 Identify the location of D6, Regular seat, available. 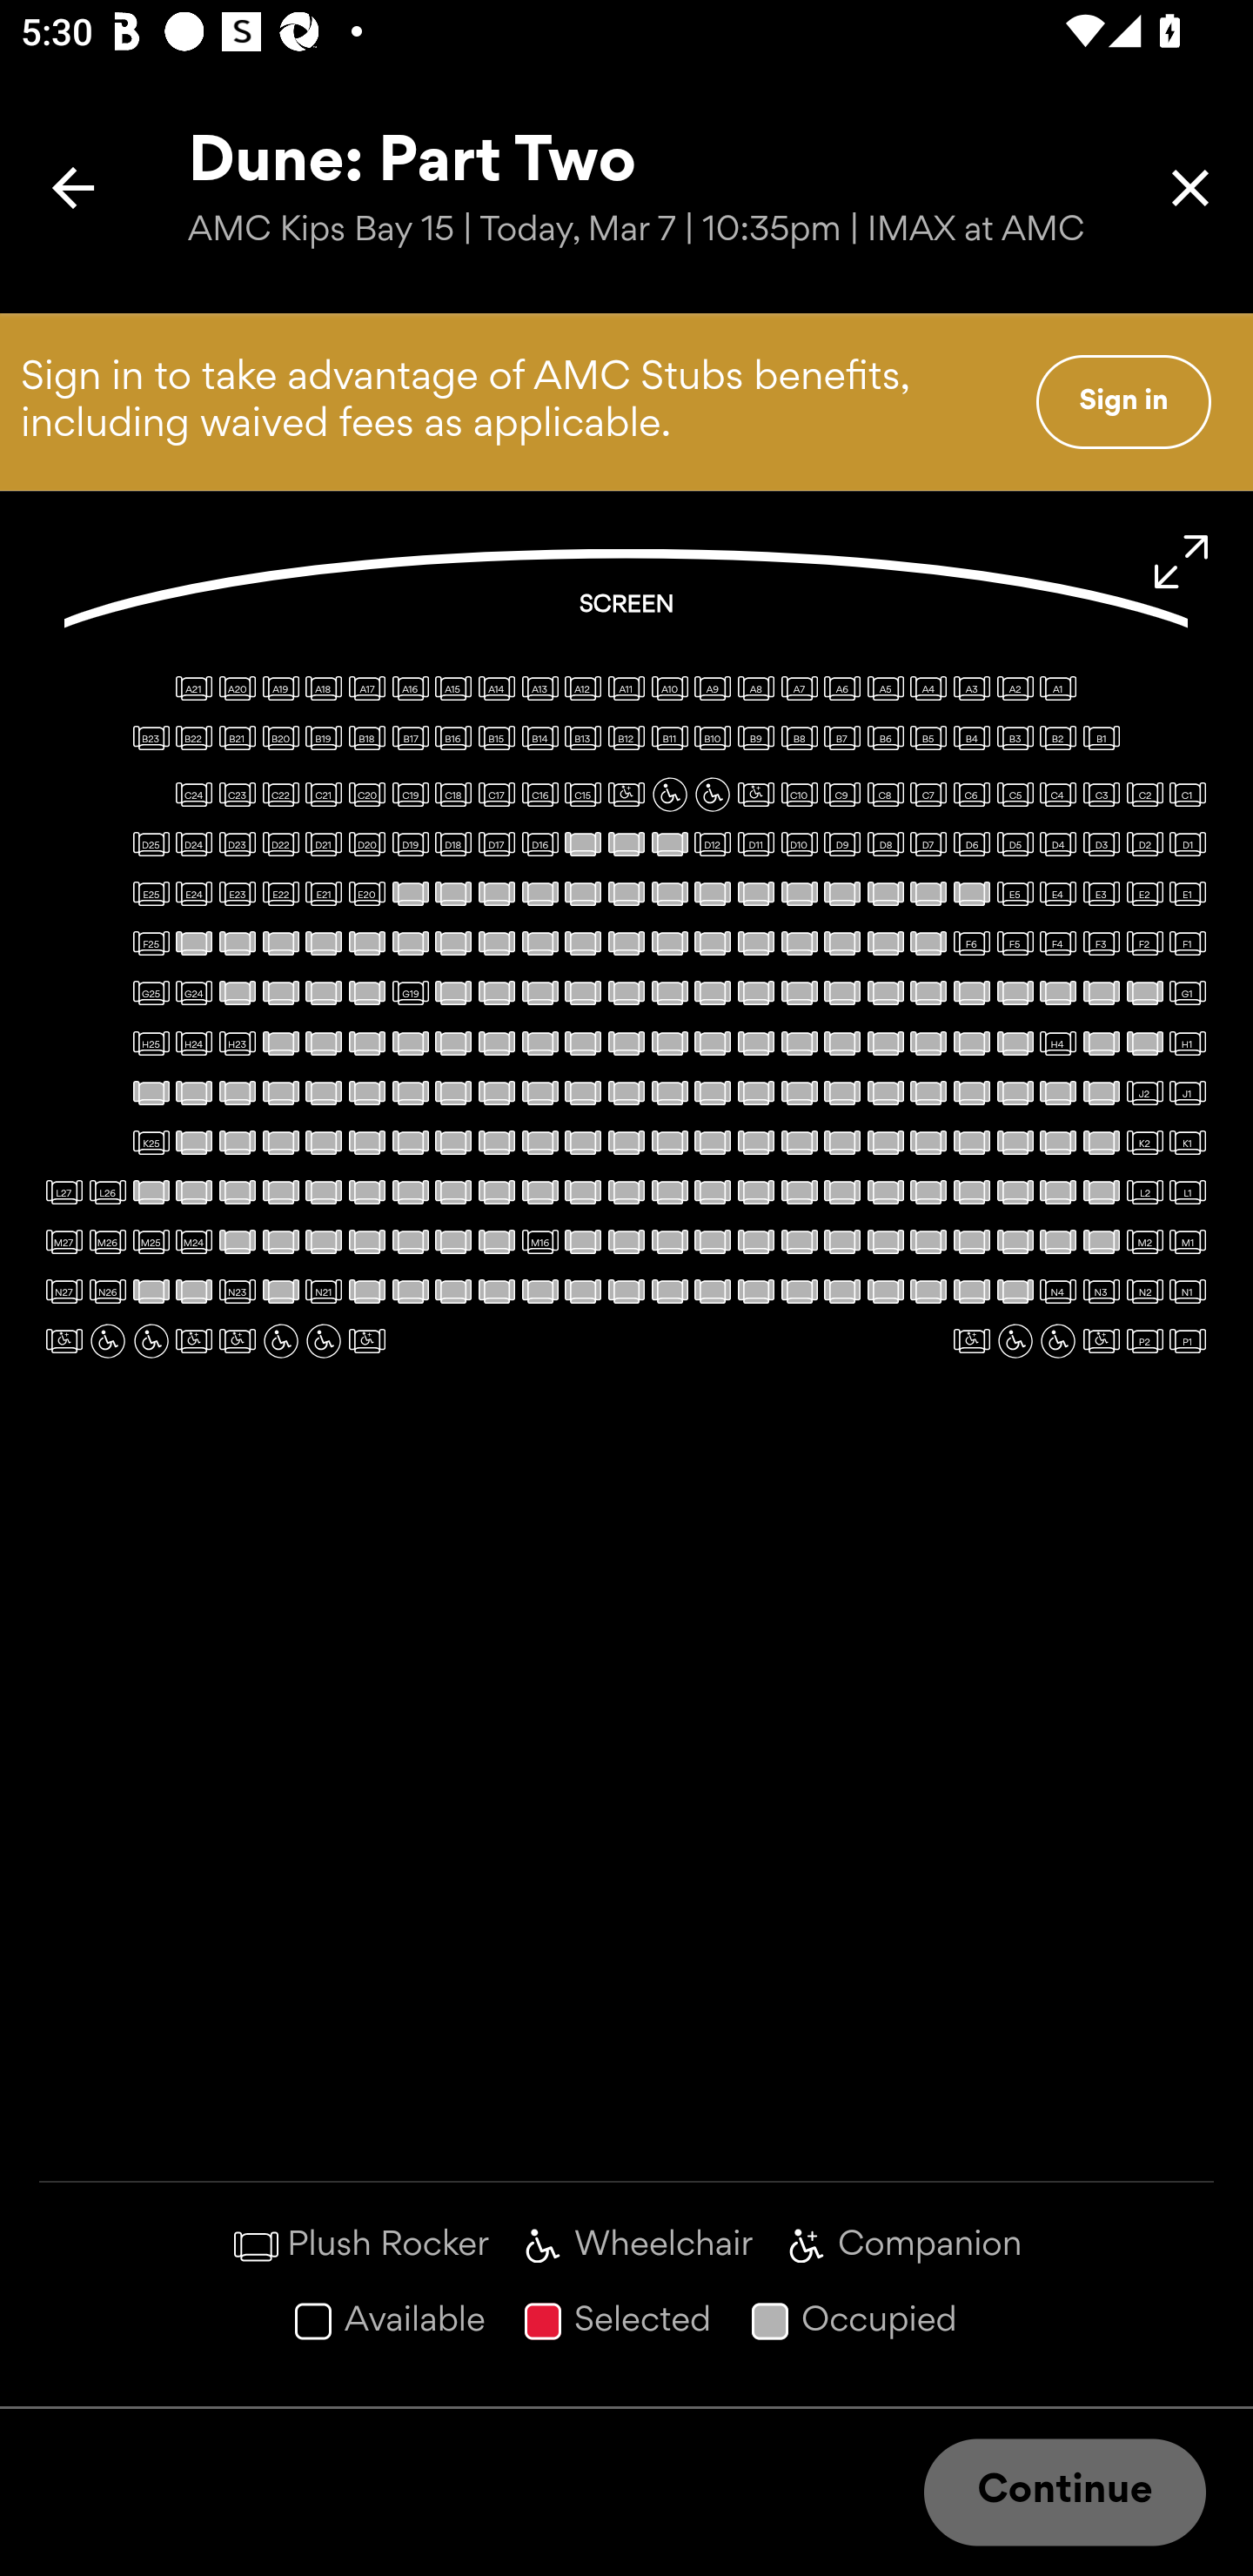
(971, 843).